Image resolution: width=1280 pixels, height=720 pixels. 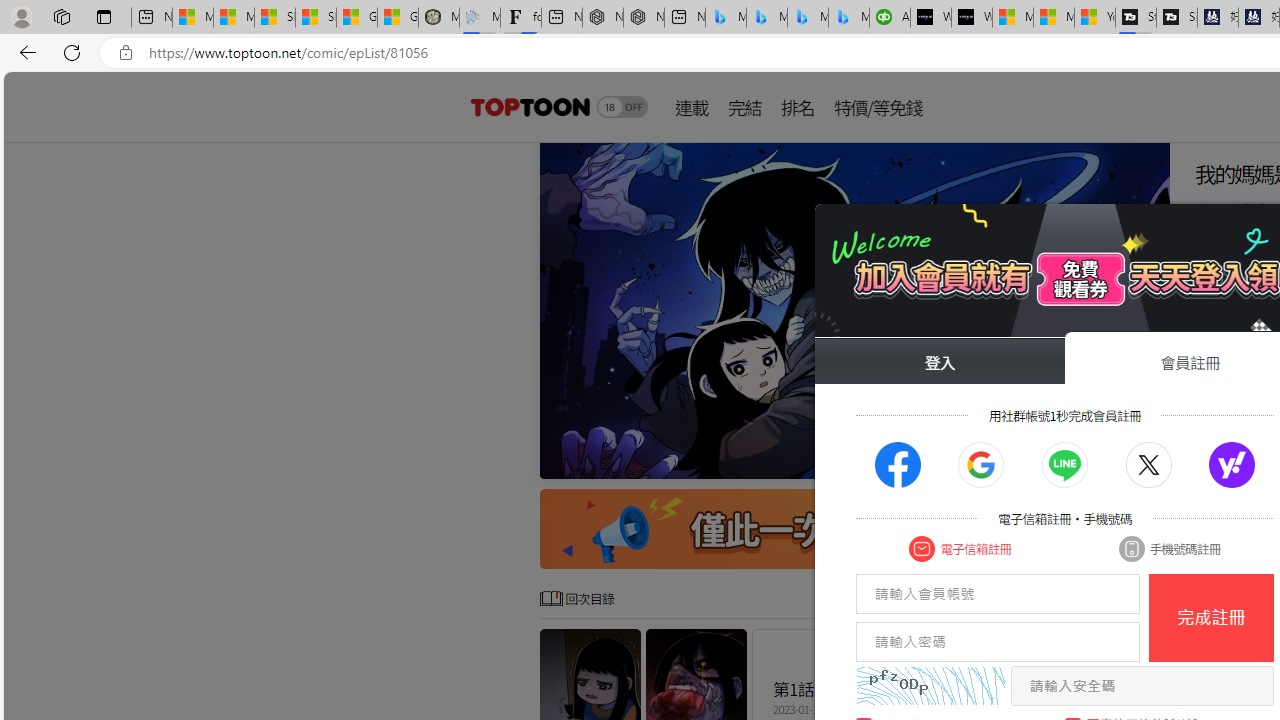 What do you see at coordinates (438, 18) in the screenshot?
I see `Manatee Mortality Statistics | FWC` at bounding box center [438, 18].